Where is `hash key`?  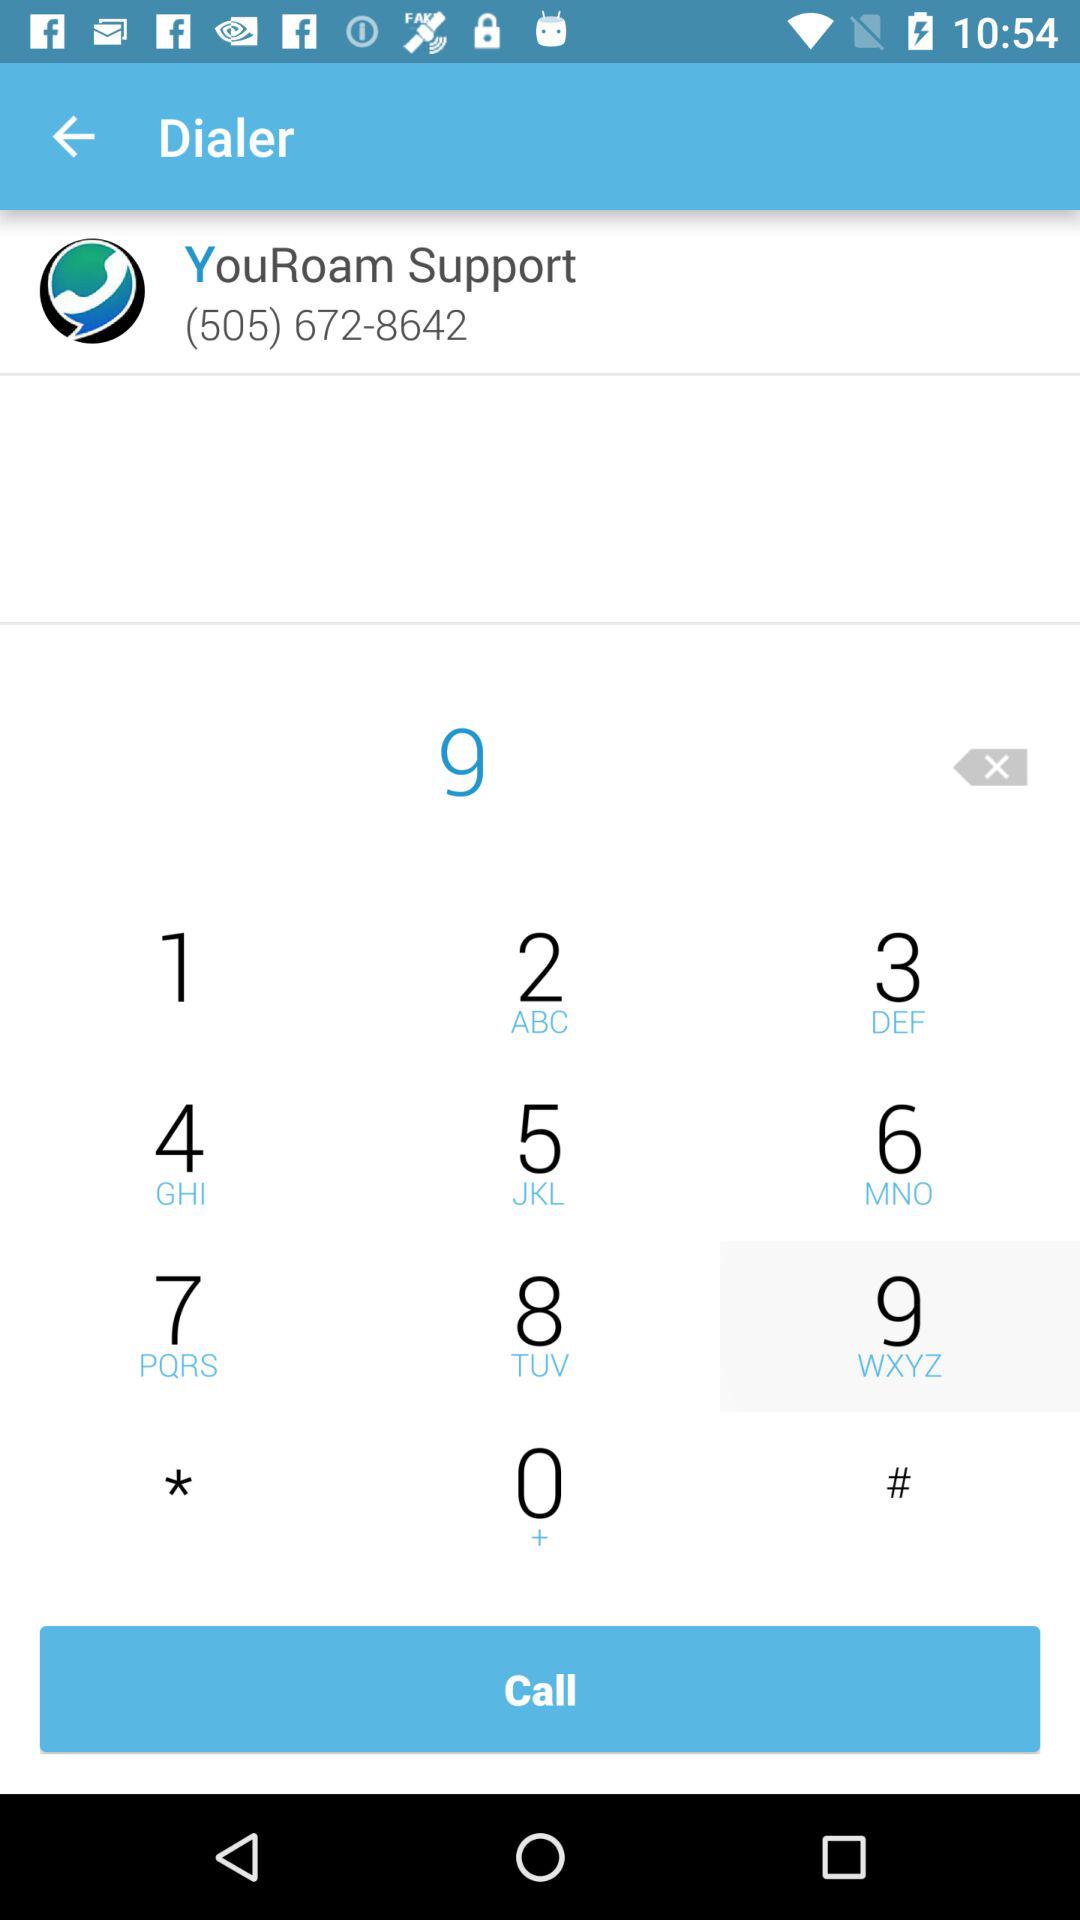 hash key is located at coordinates (900, 1498).